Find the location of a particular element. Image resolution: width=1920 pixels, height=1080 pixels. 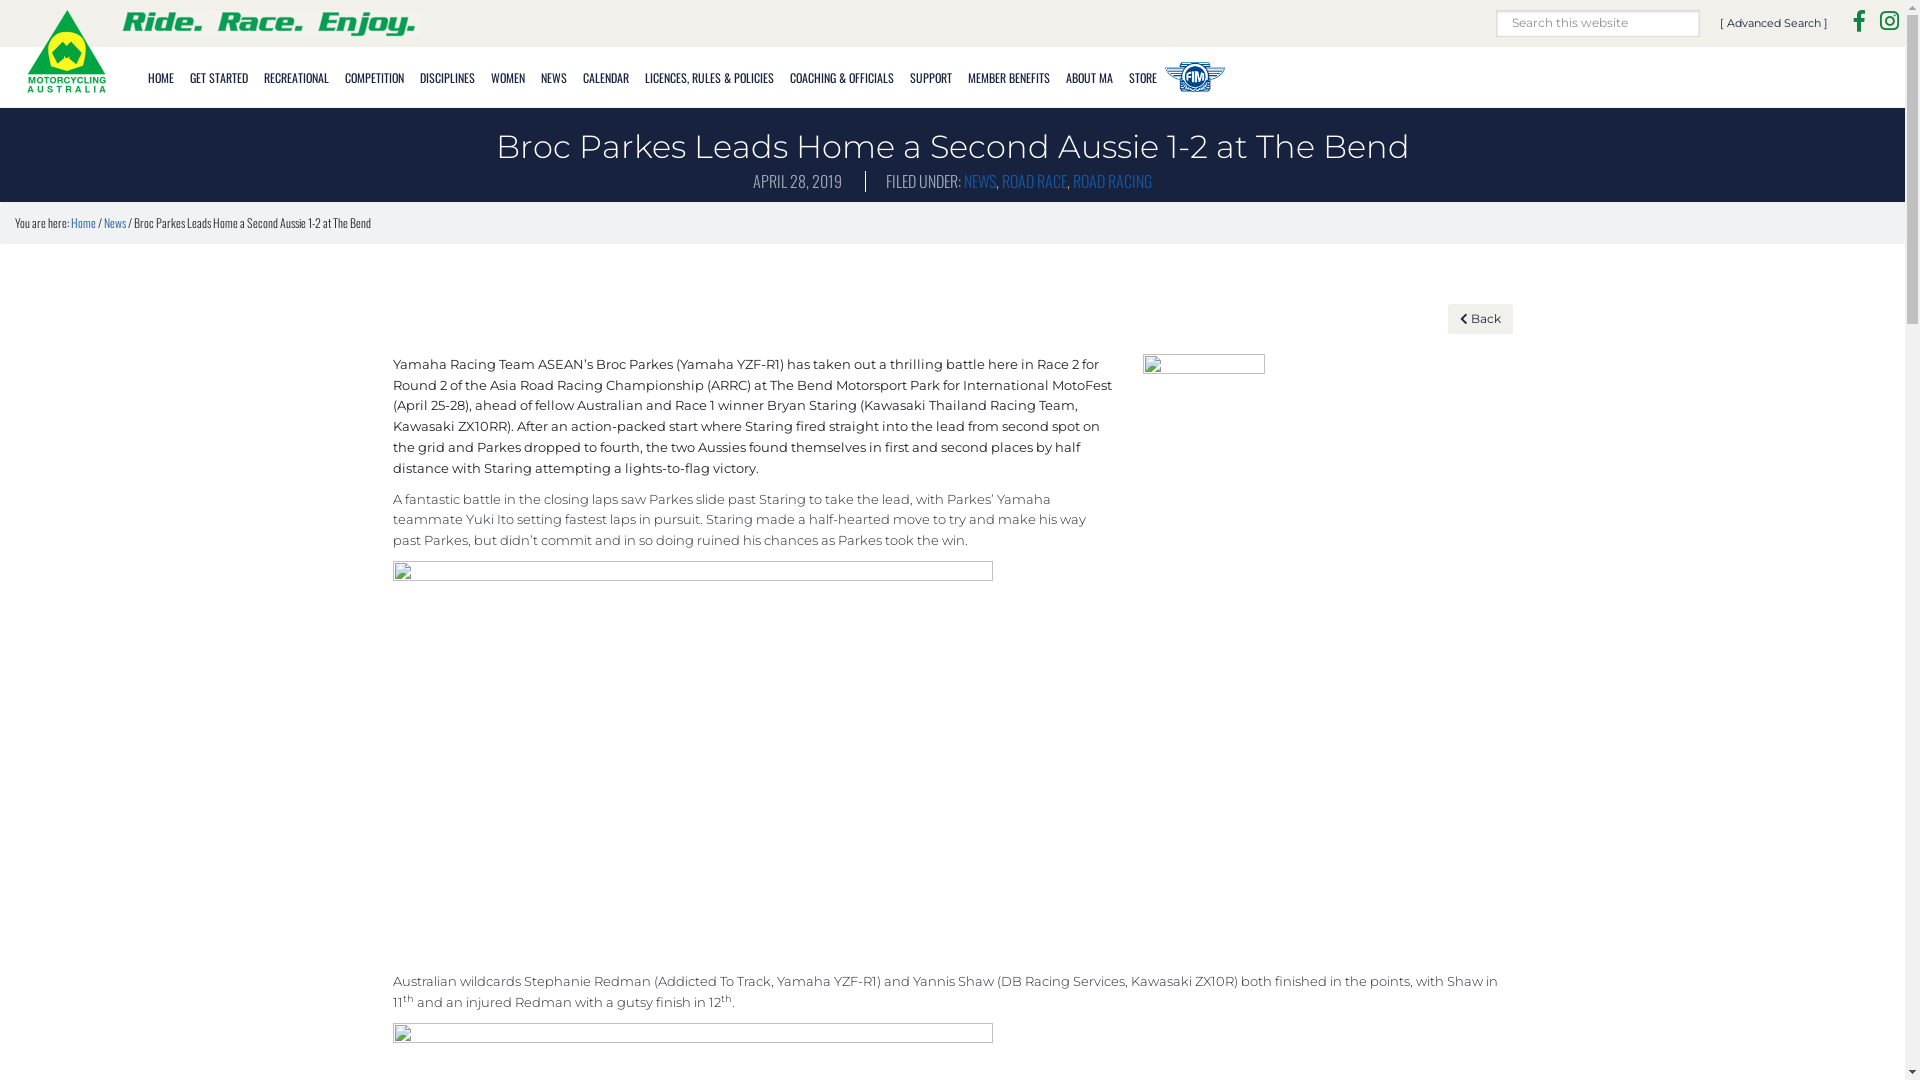

Skip to primary navigation is located at coordinates (0, 0).